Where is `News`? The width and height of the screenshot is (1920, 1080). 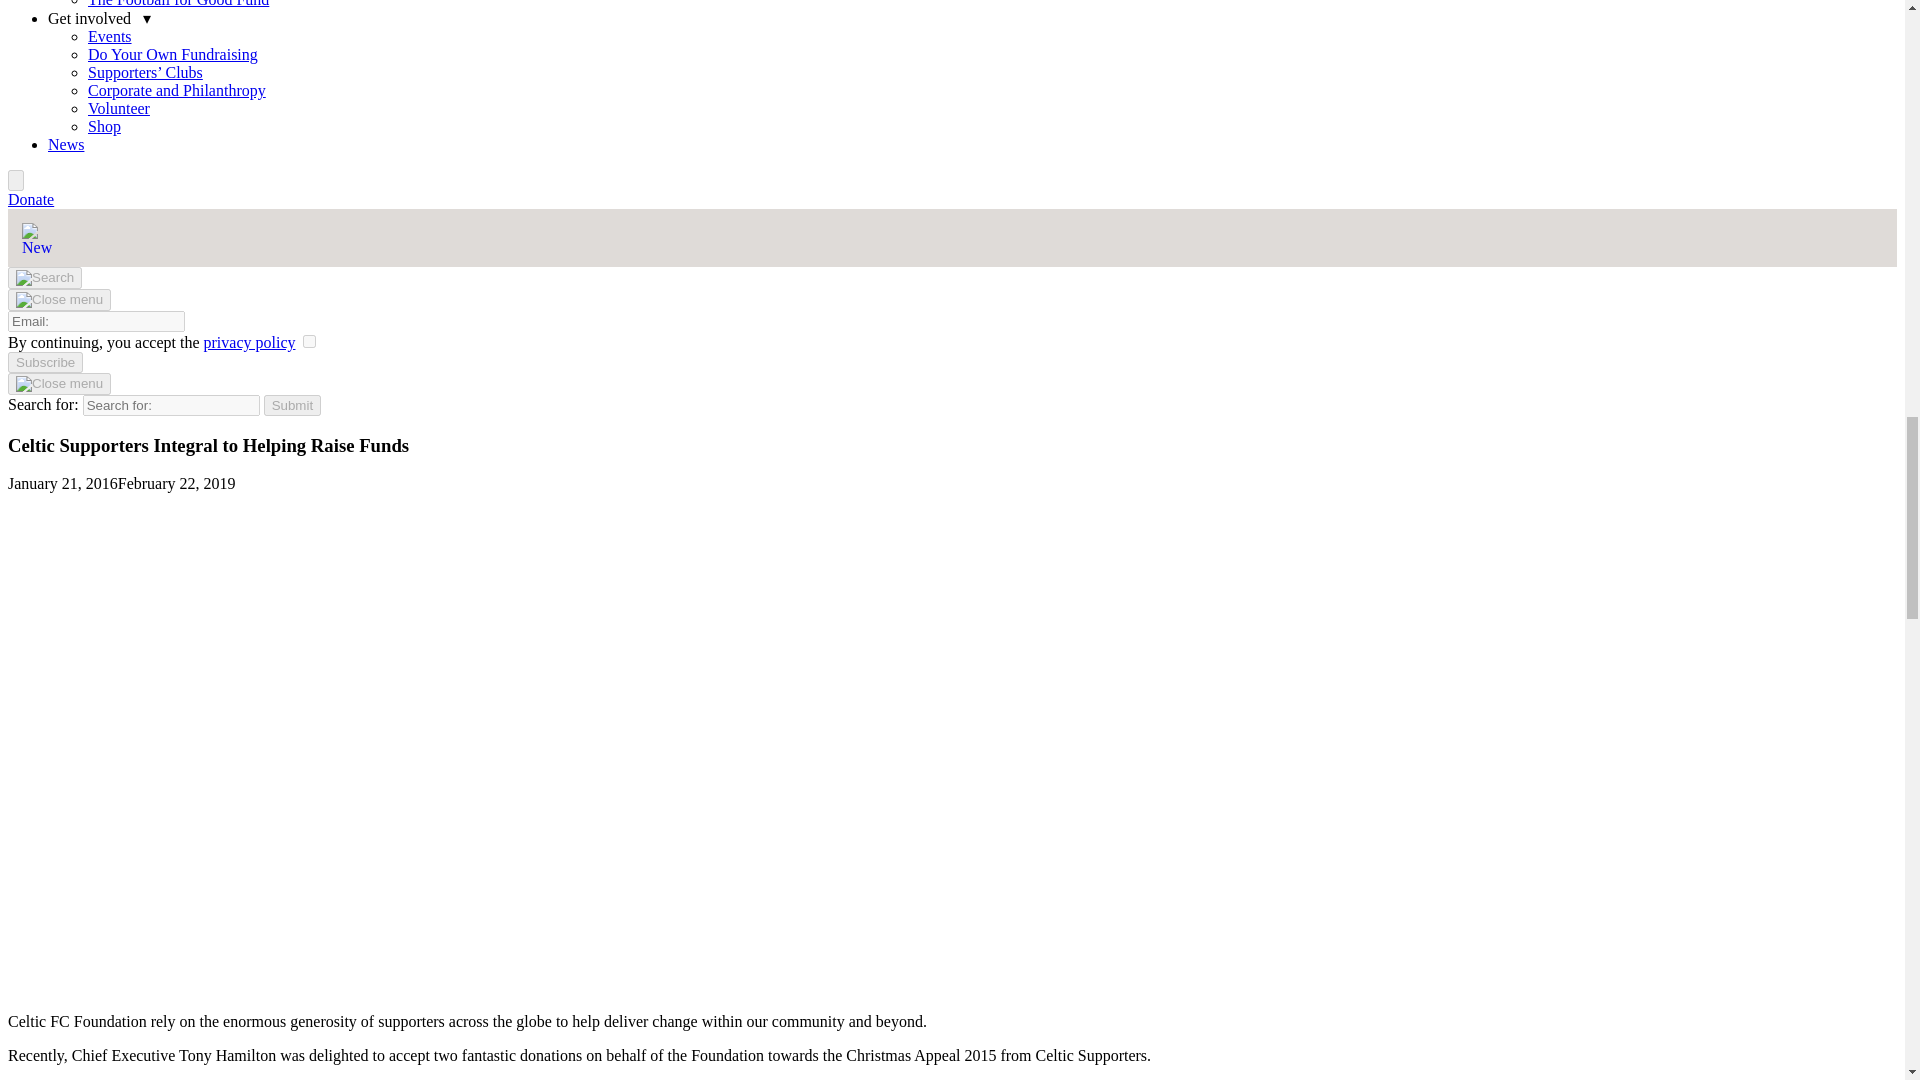
News is located at coordinates (66, 144).